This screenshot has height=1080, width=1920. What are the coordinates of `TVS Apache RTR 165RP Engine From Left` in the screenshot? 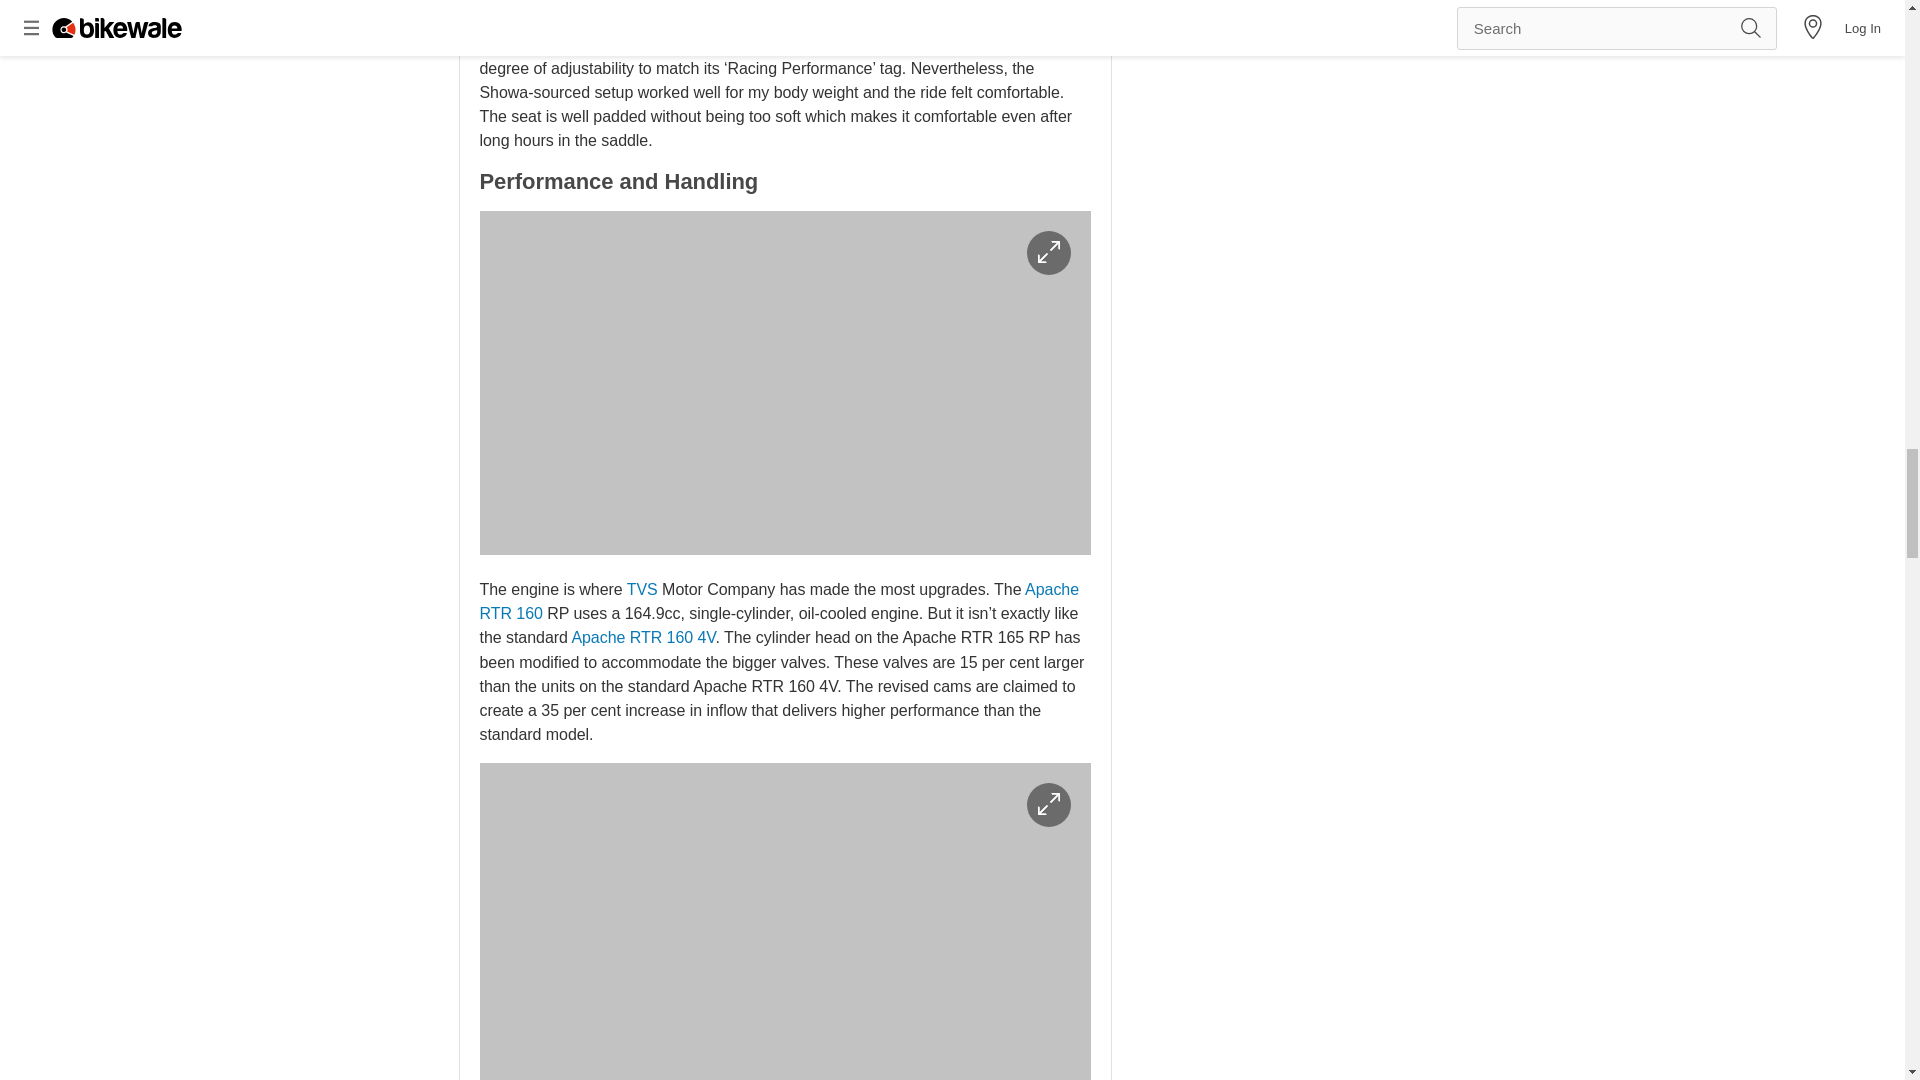 It's located at (785, 921).